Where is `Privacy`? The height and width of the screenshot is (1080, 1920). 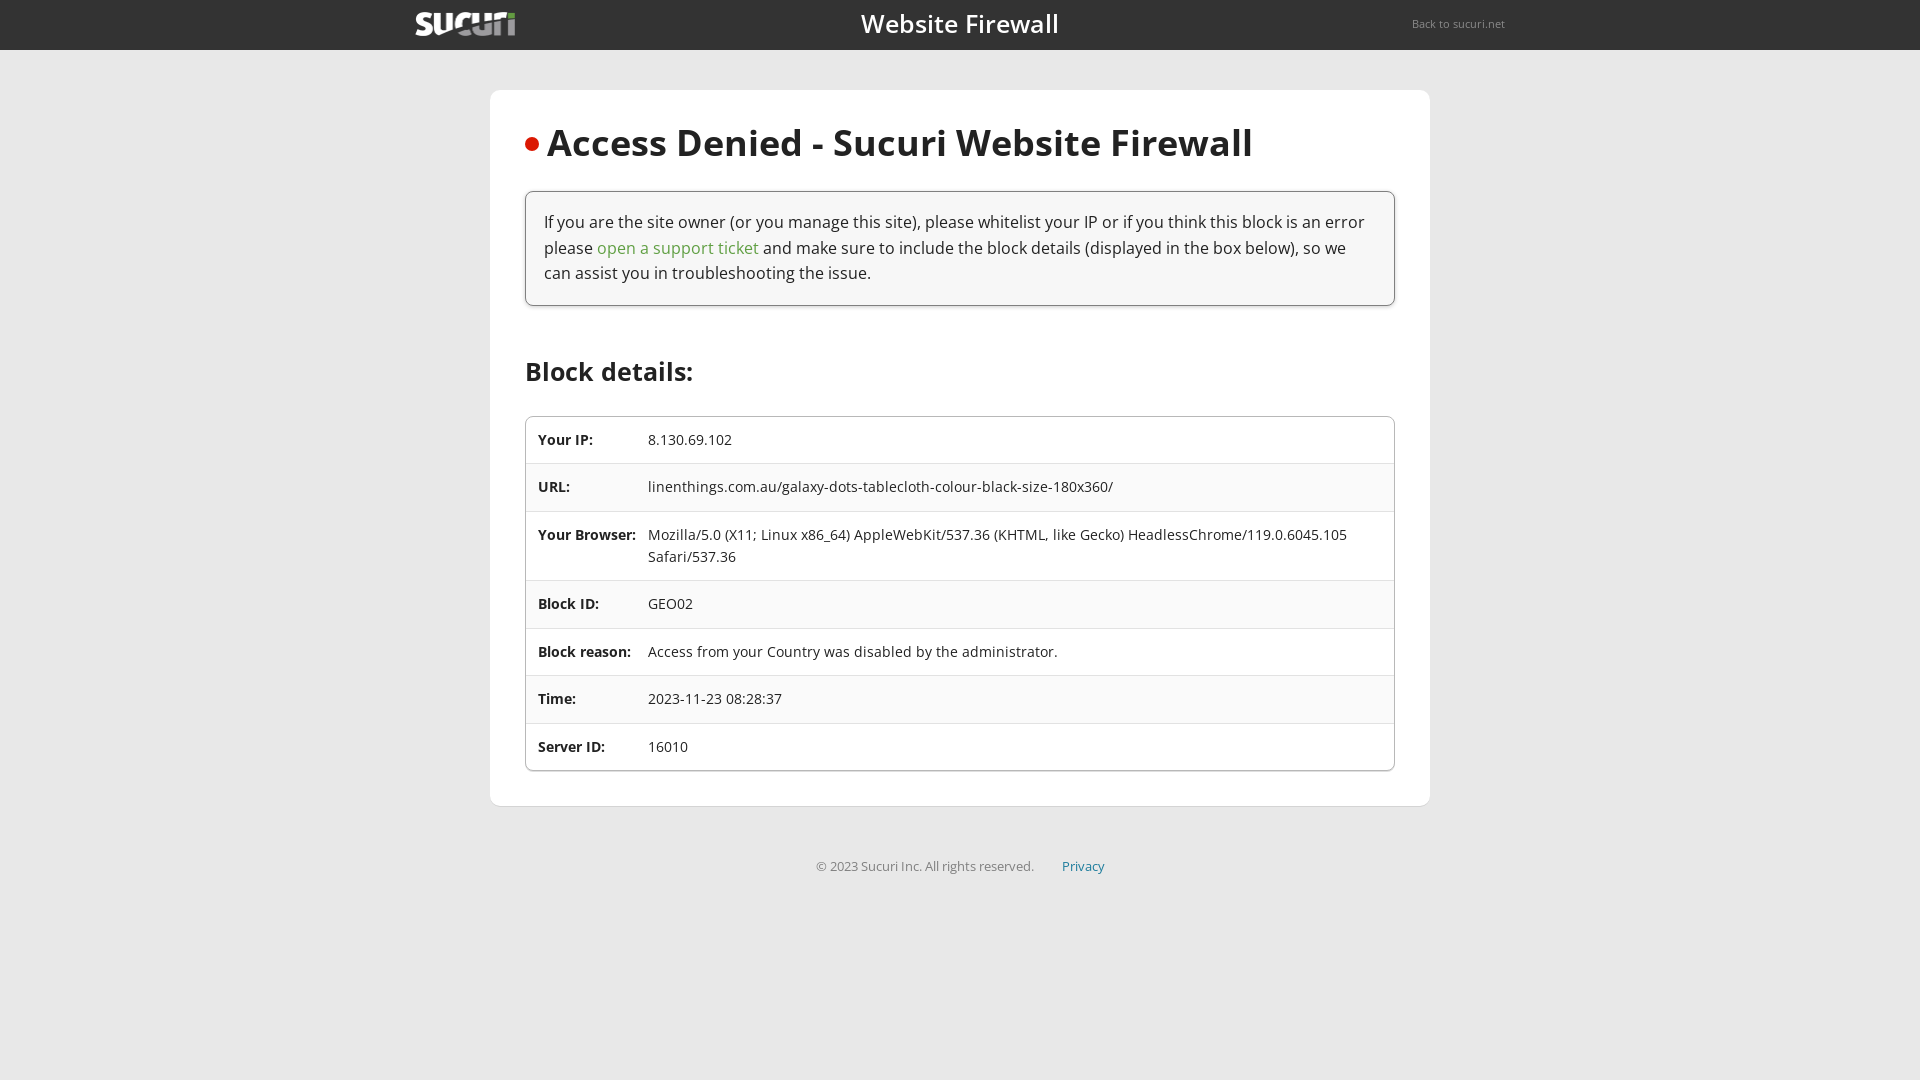 Privacy is located at coordinates (1084, 866).